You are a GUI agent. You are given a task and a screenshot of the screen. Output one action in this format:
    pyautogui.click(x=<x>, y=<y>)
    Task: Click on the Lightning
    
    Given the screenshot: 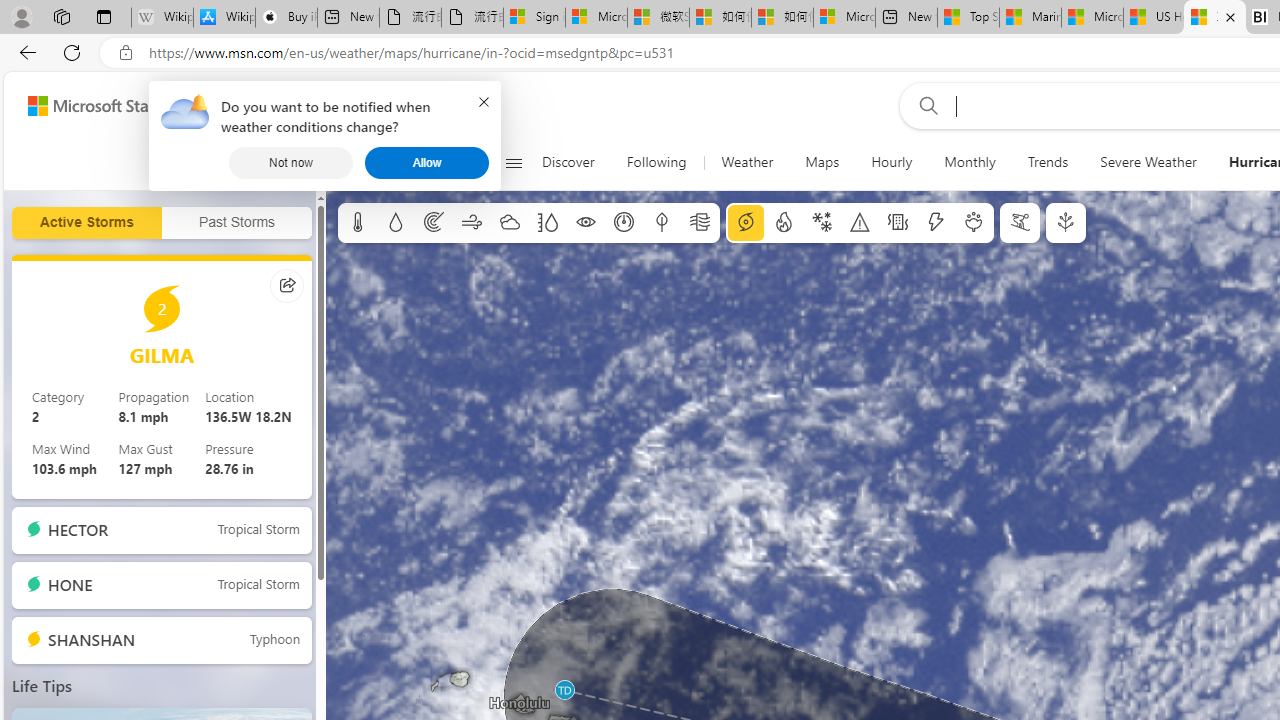 What is the action you would take?
    pyautogui.click(x=935, y=223)
    